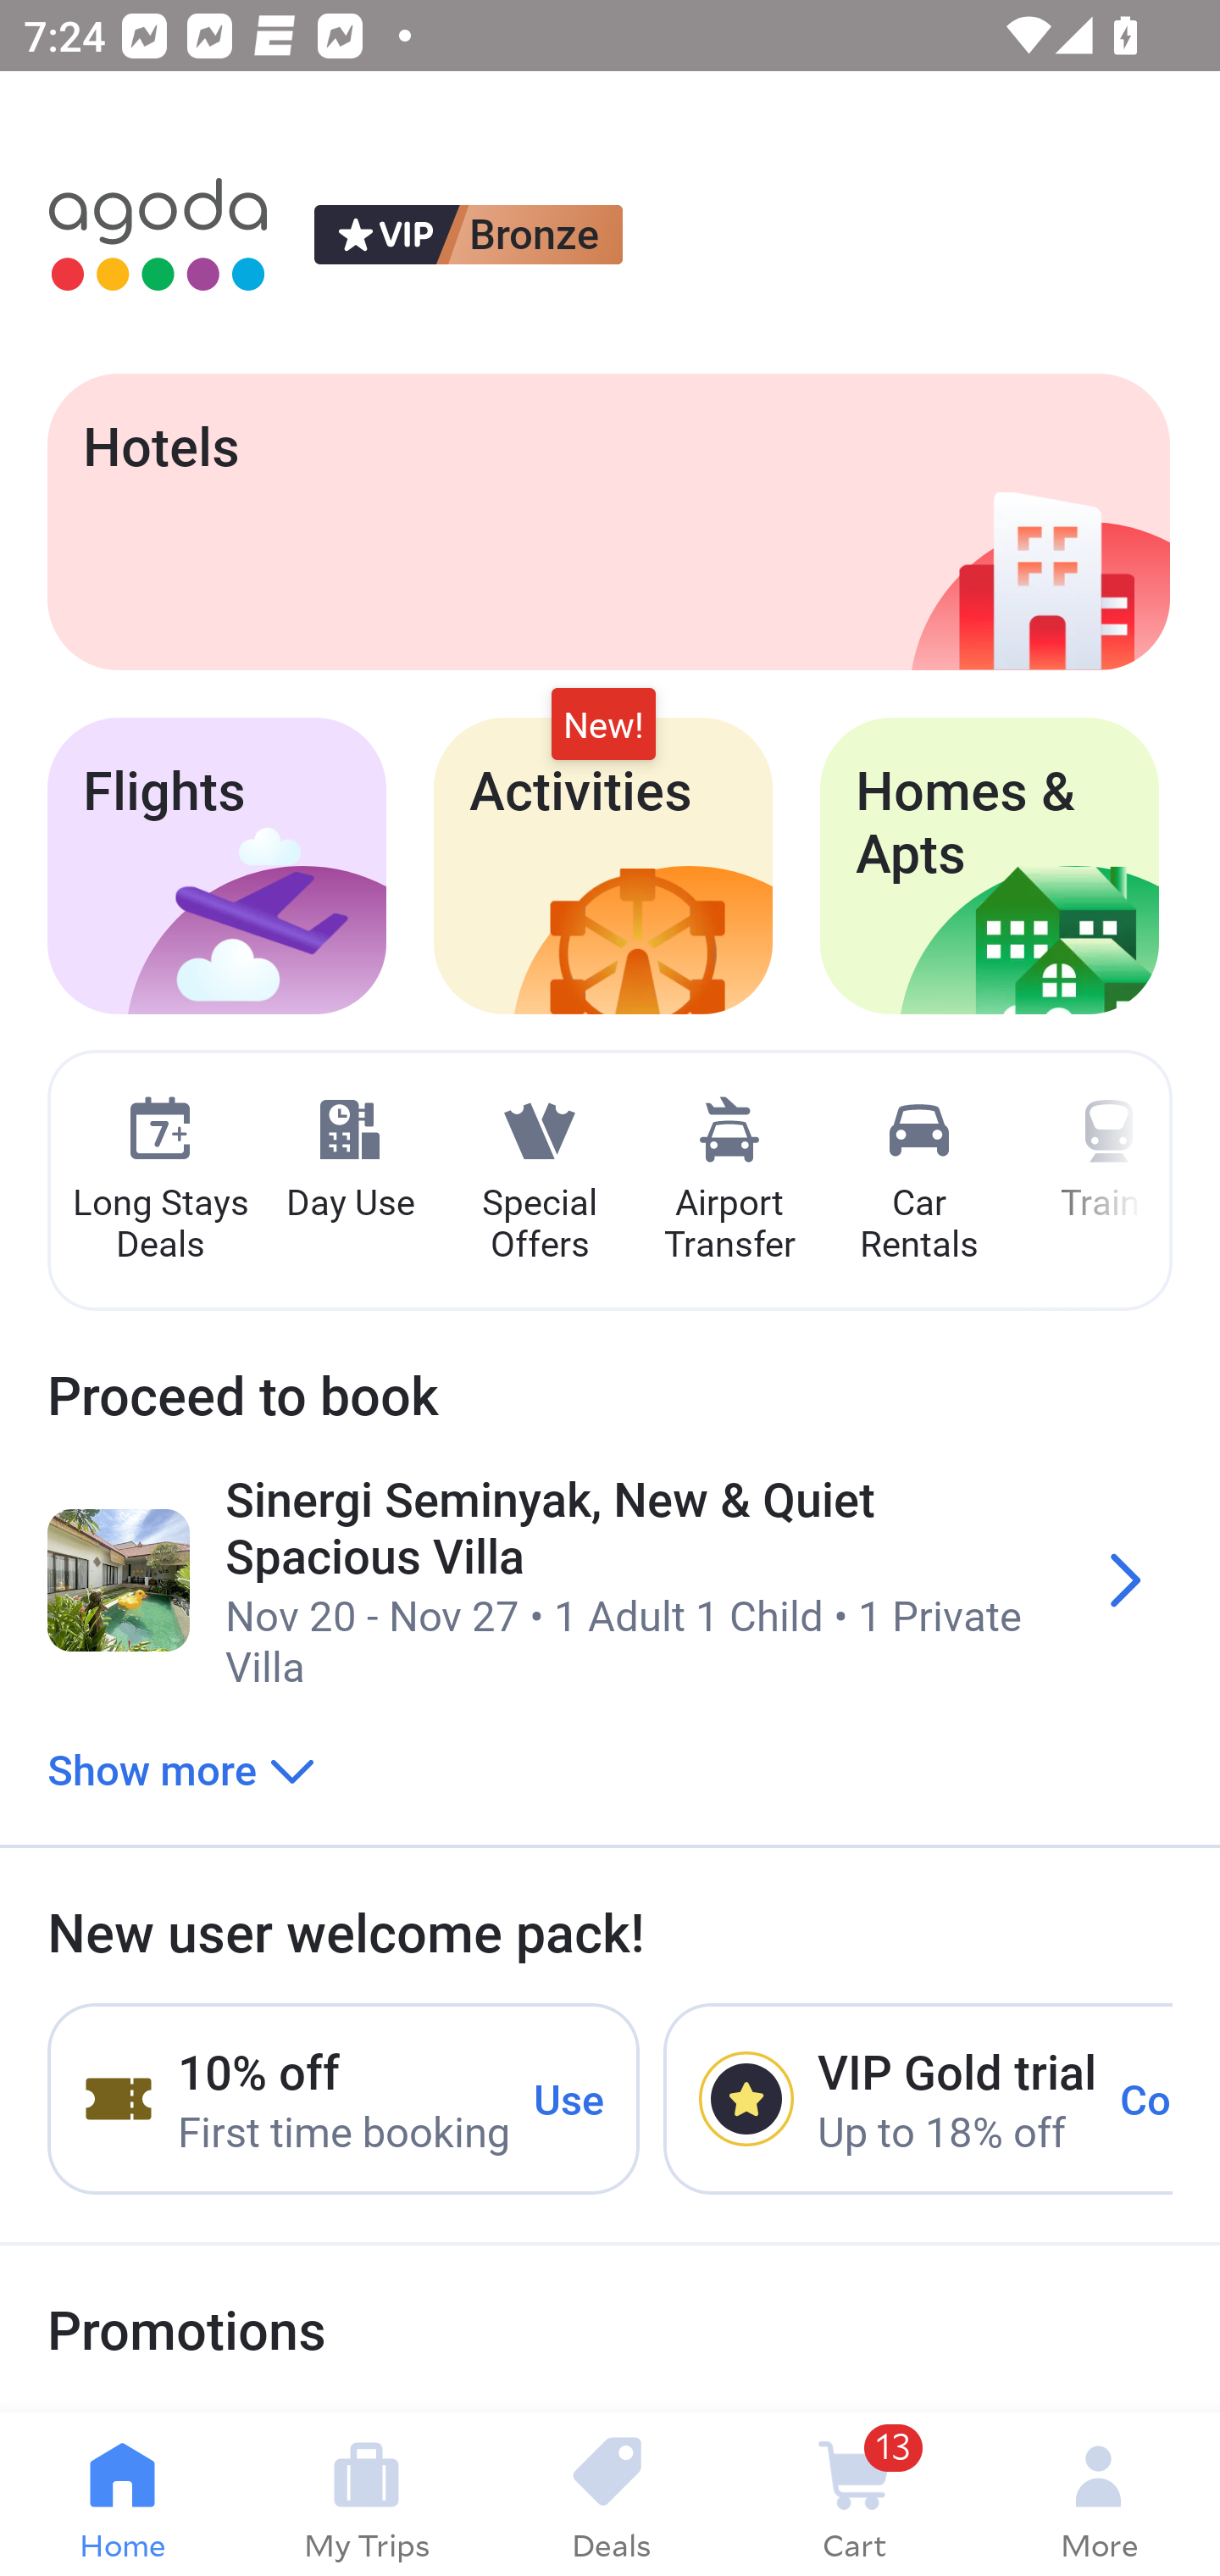 This screenshot has height=2576, width=1220. Describe the element at coordinates (603, 866) in the screenshot. I see `Activities` at that location.